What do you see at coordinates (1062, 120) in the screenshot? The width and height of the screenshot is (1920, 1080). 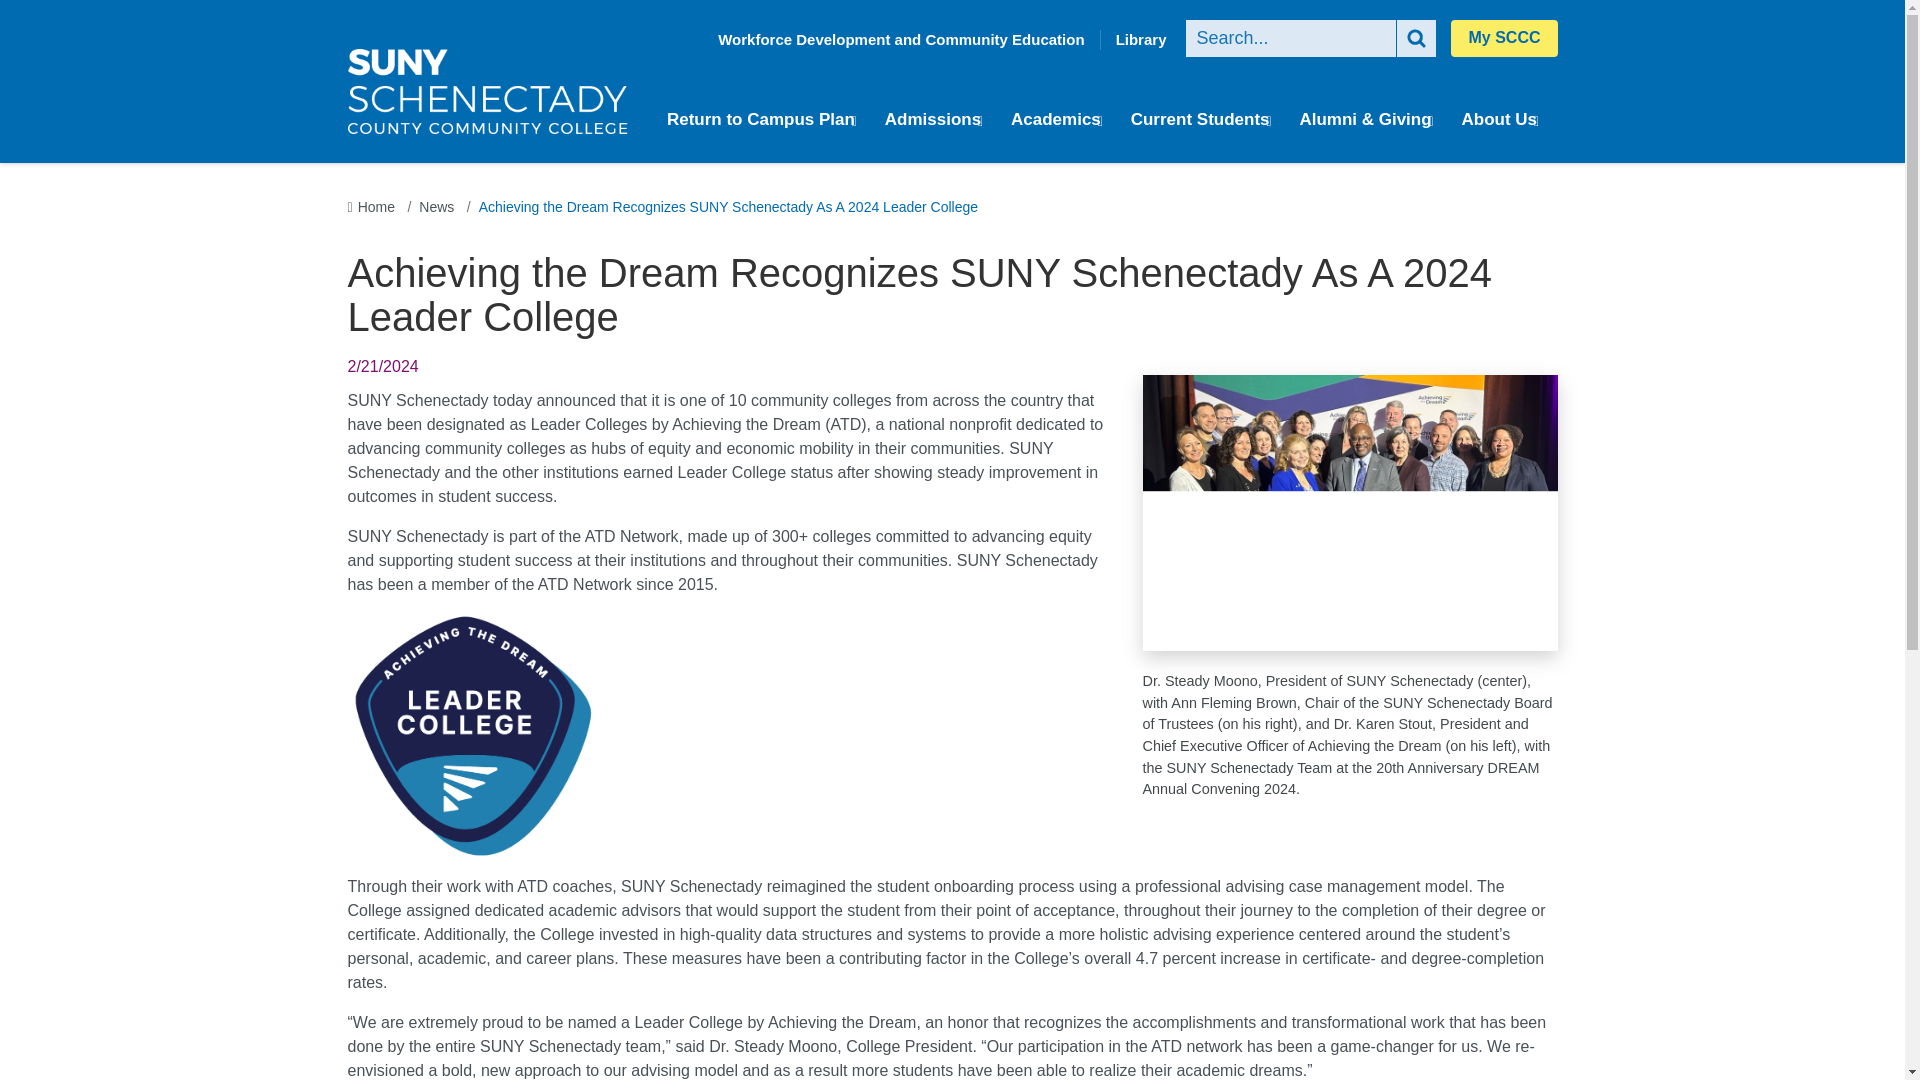 I see `Academics` at bounding box center [1062, 120].